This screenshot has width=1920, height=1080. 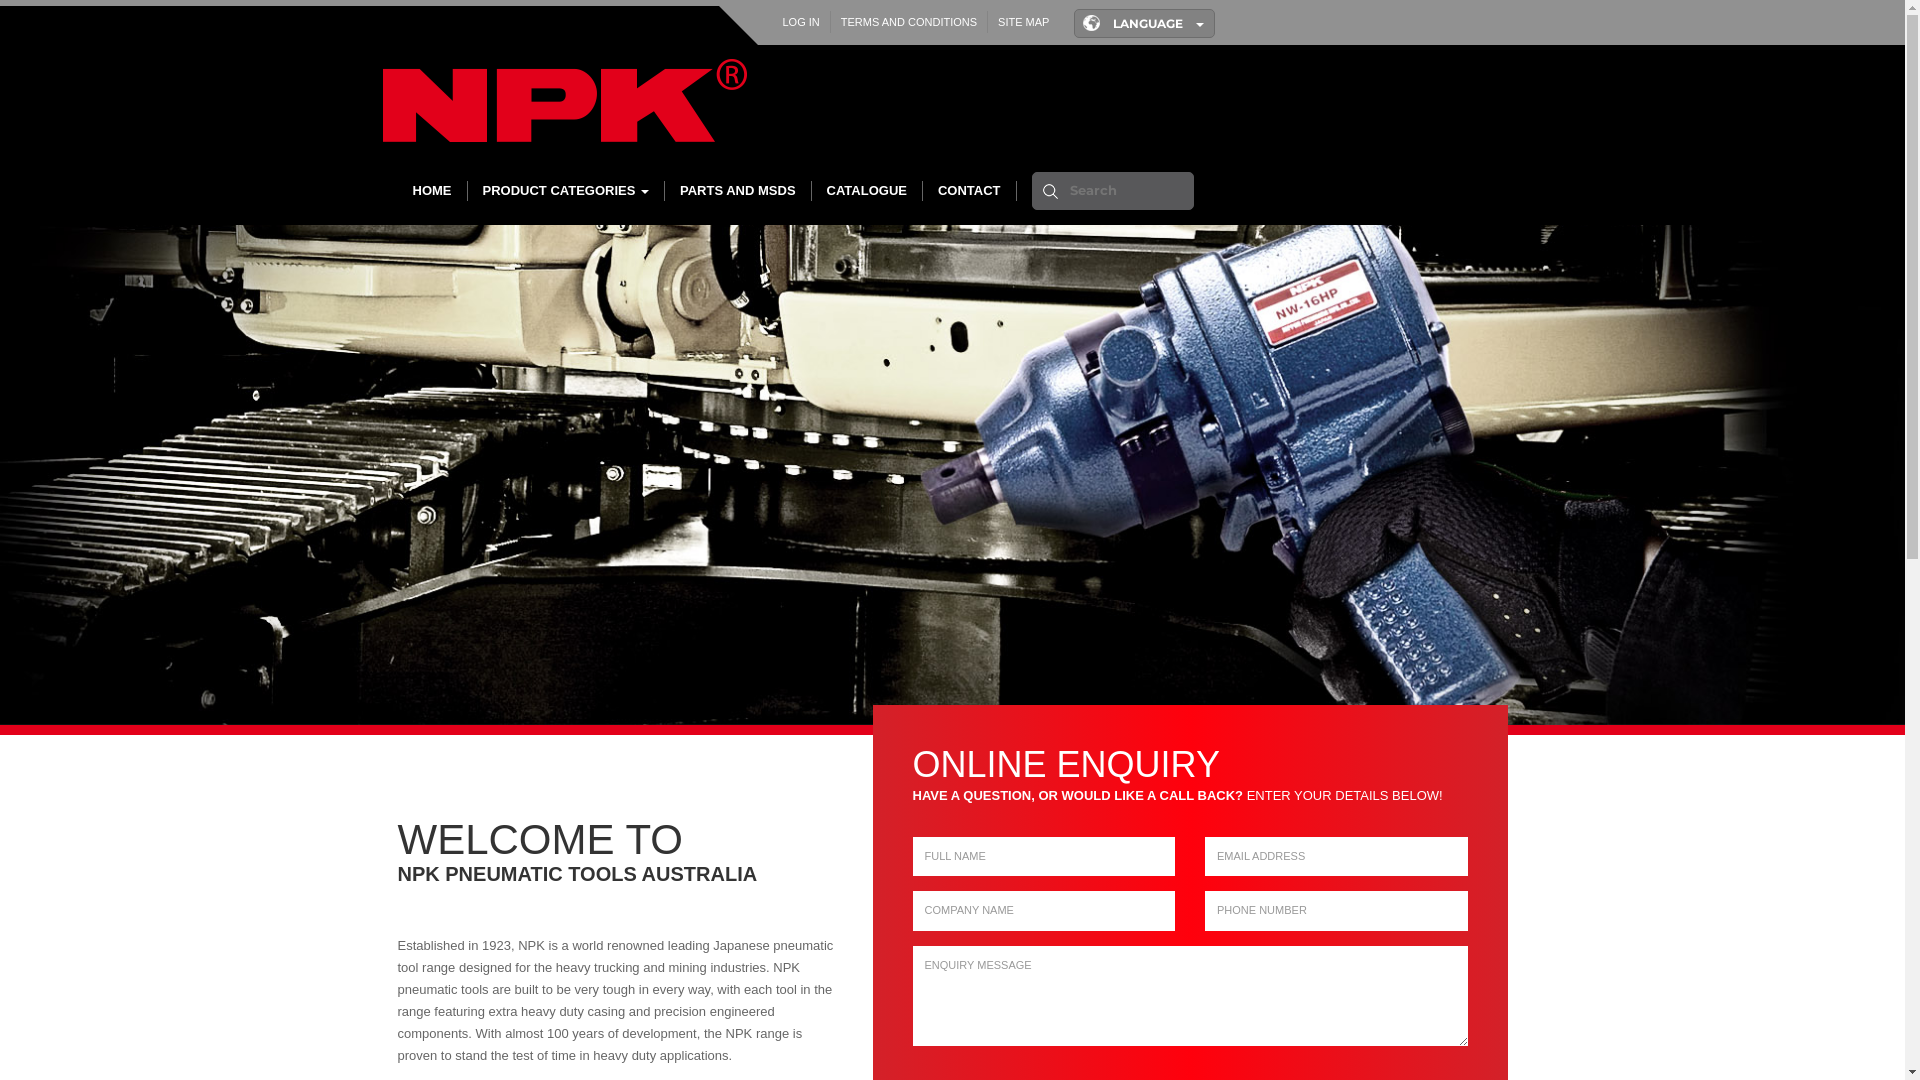 What do you see at coordinates (868, 191) in the screenshot?
I see `CATALOGUE` at bounding box center [868, 191].